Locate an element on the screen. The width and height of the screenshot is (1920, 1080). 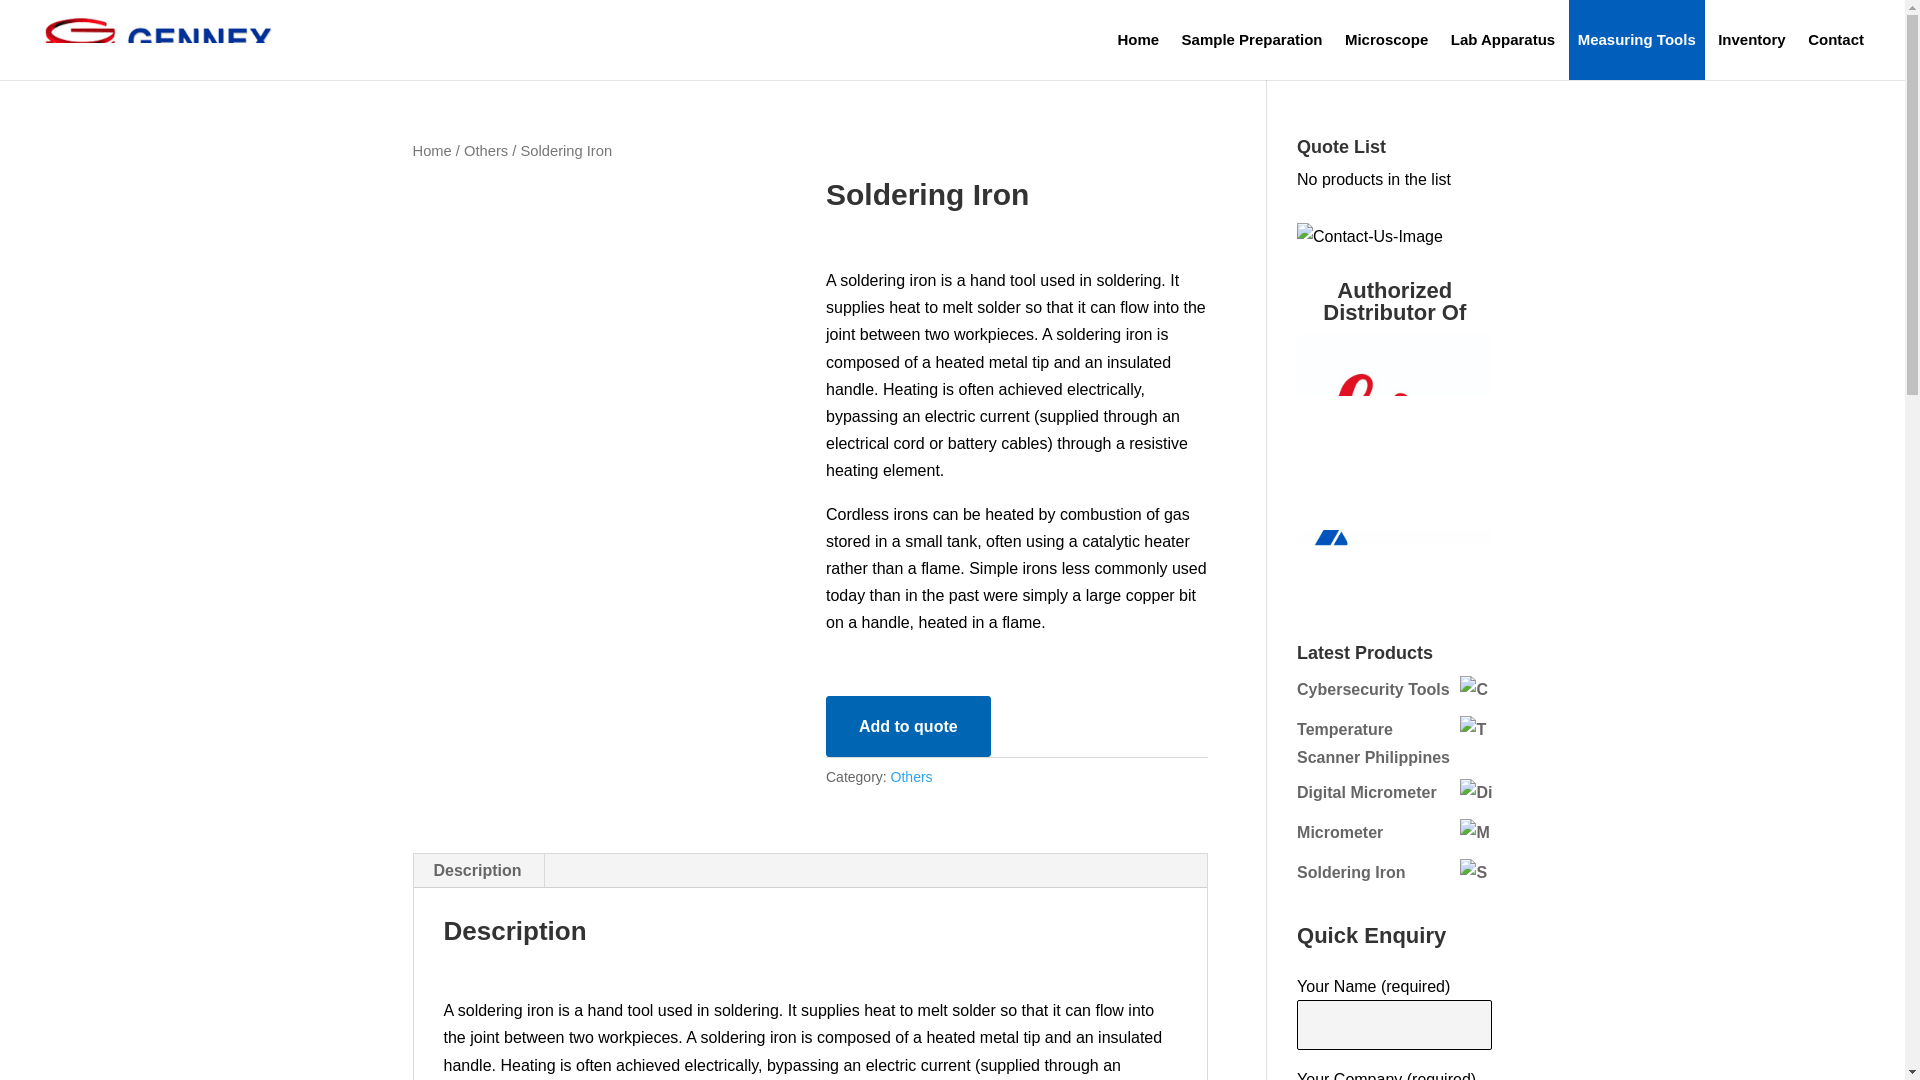
Add to quote is located at coordinates (908, 726).